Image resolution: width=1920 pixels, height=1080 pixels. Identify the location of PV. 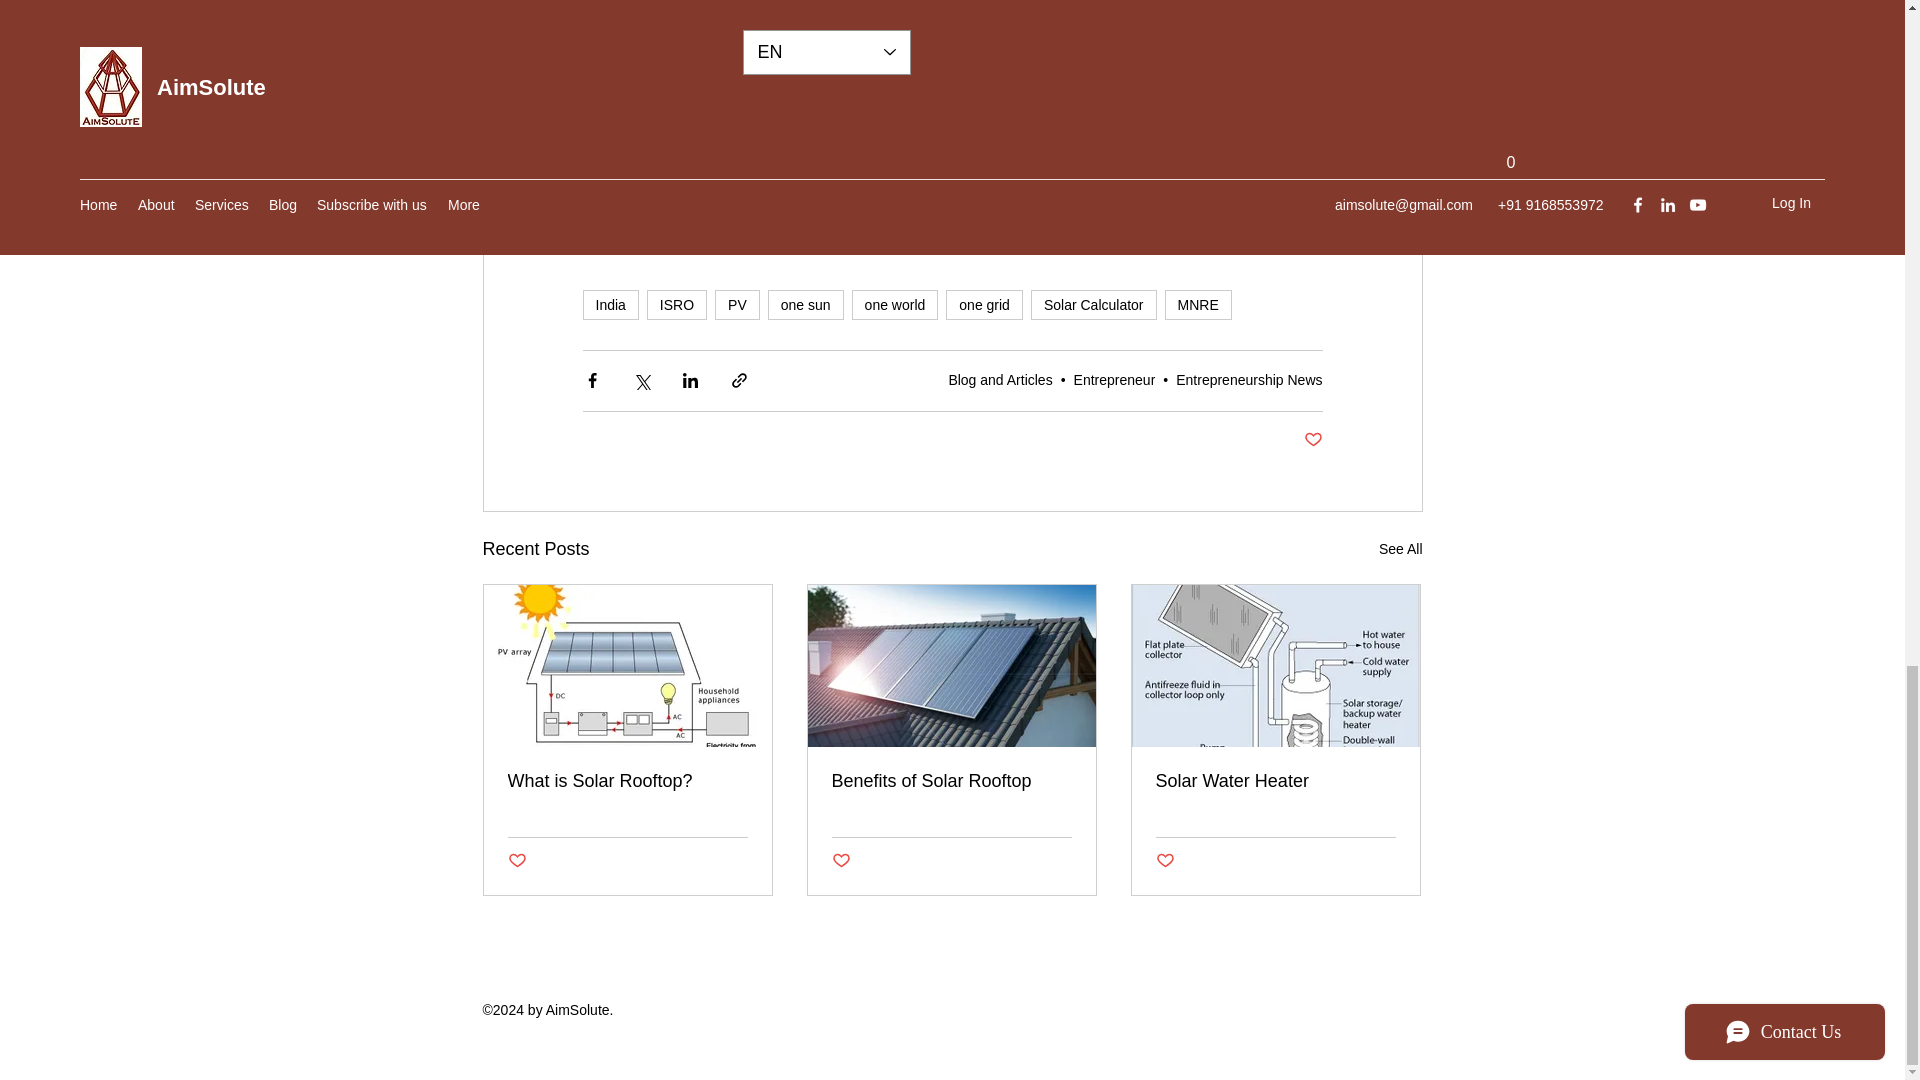
(737, 304).